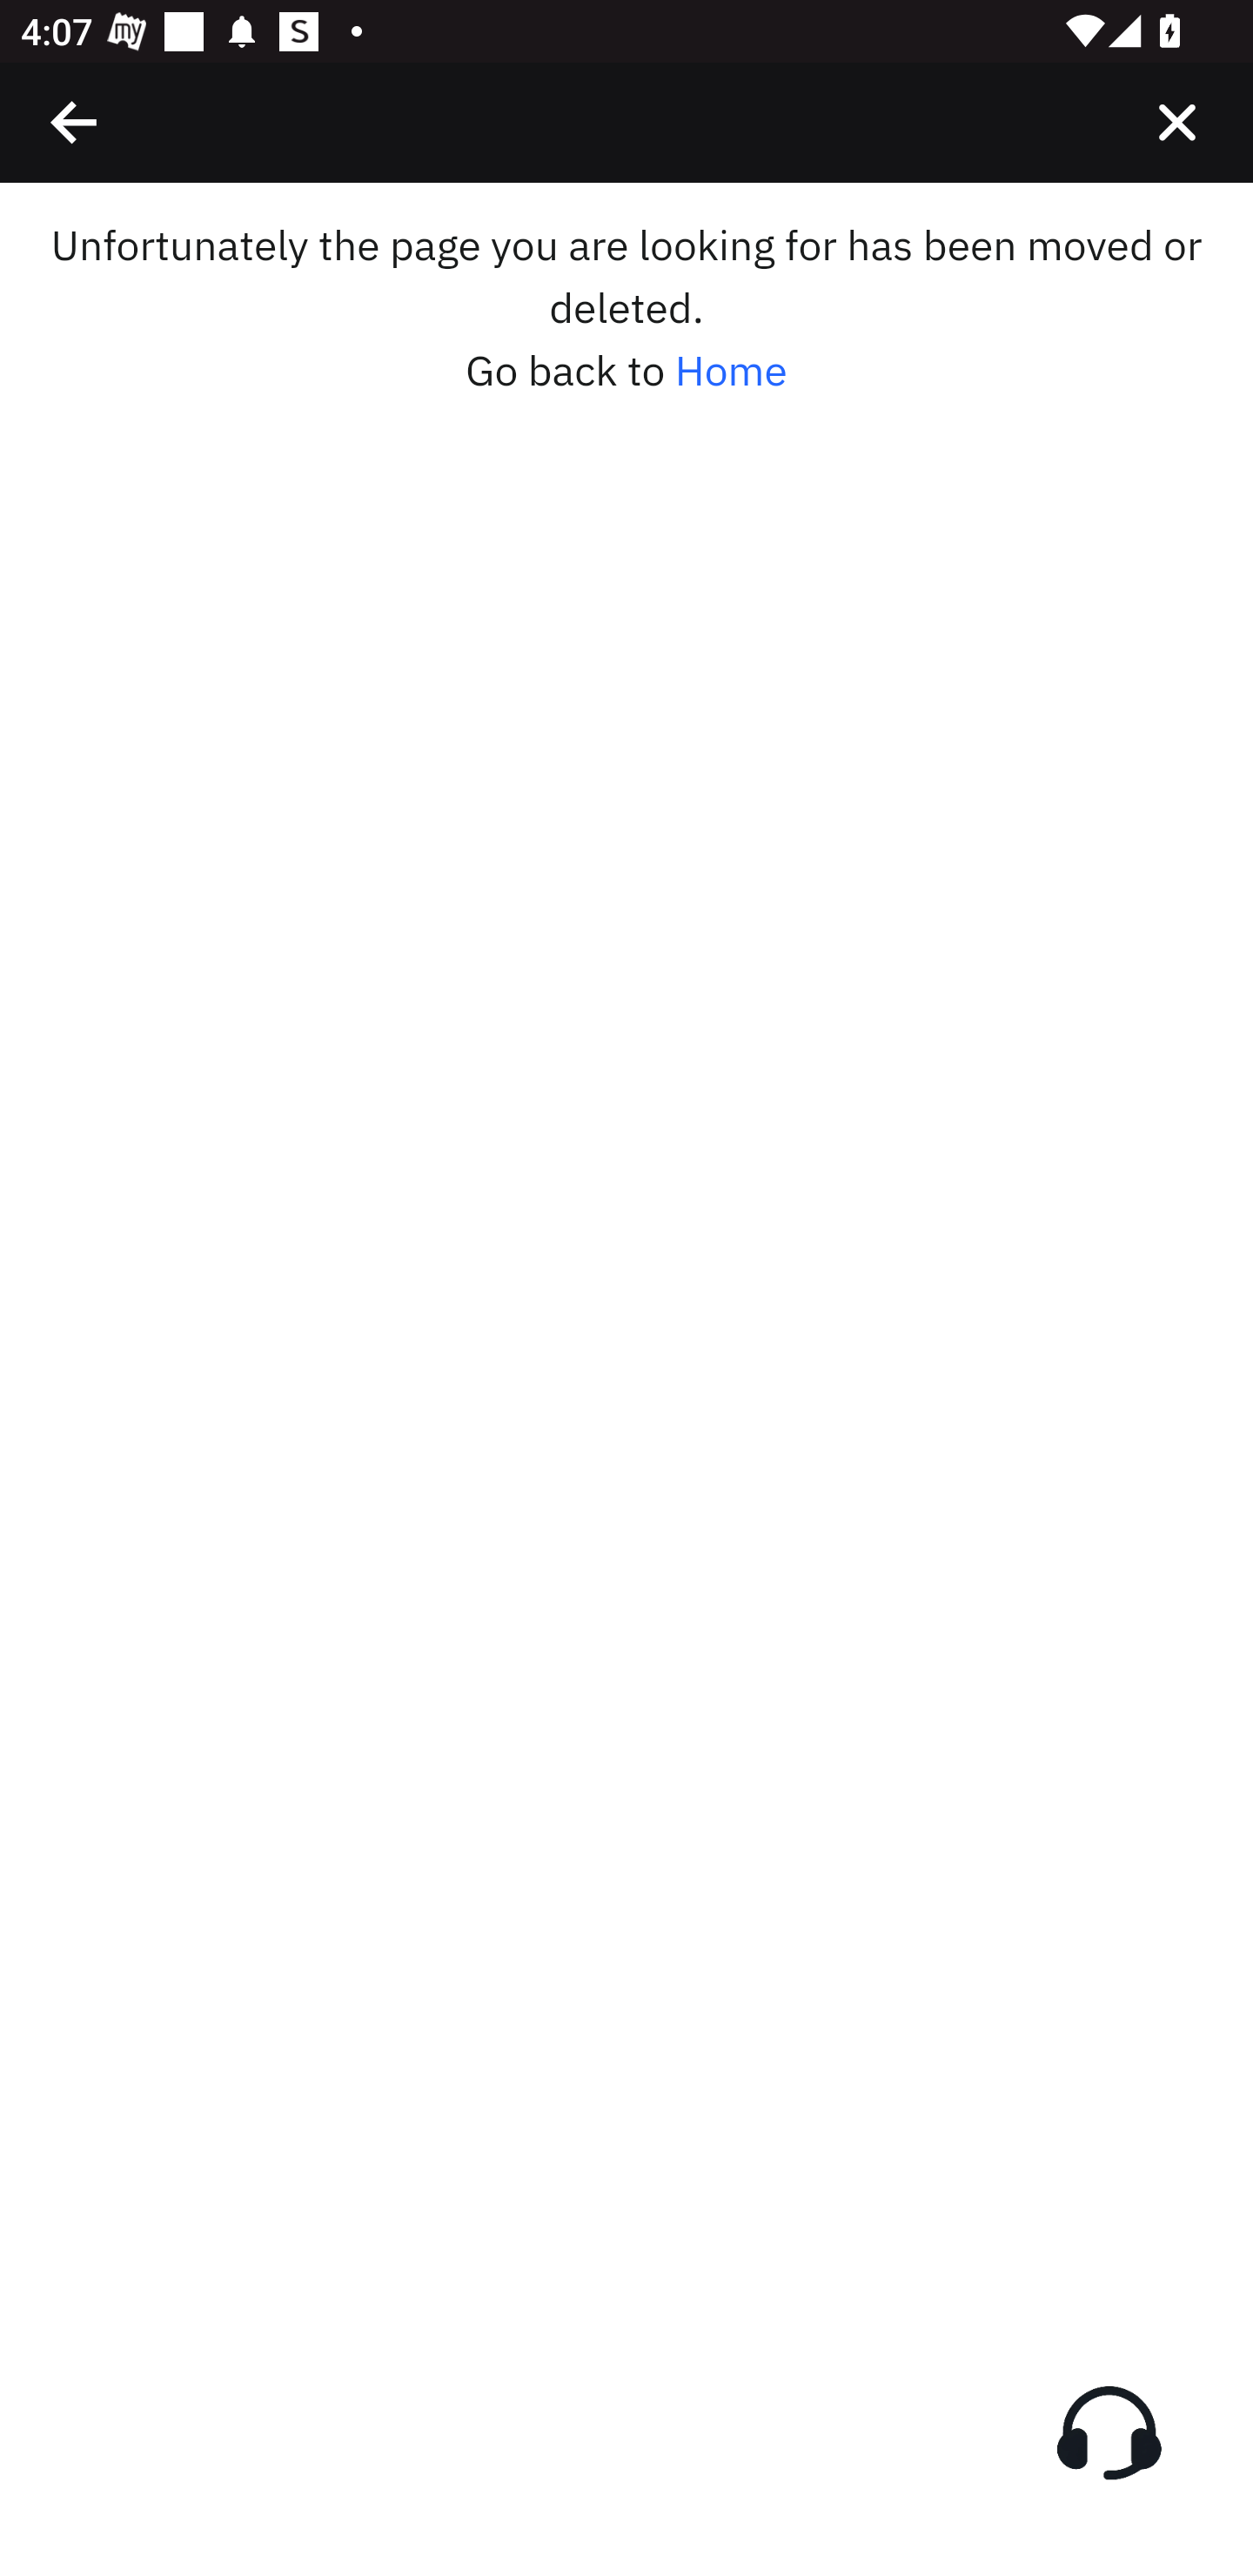 Image resolution: width=1253 pixels, height=2576 pixels. Describe the element at coordinates (75, 122) in the screenshot. I see `` at that location.